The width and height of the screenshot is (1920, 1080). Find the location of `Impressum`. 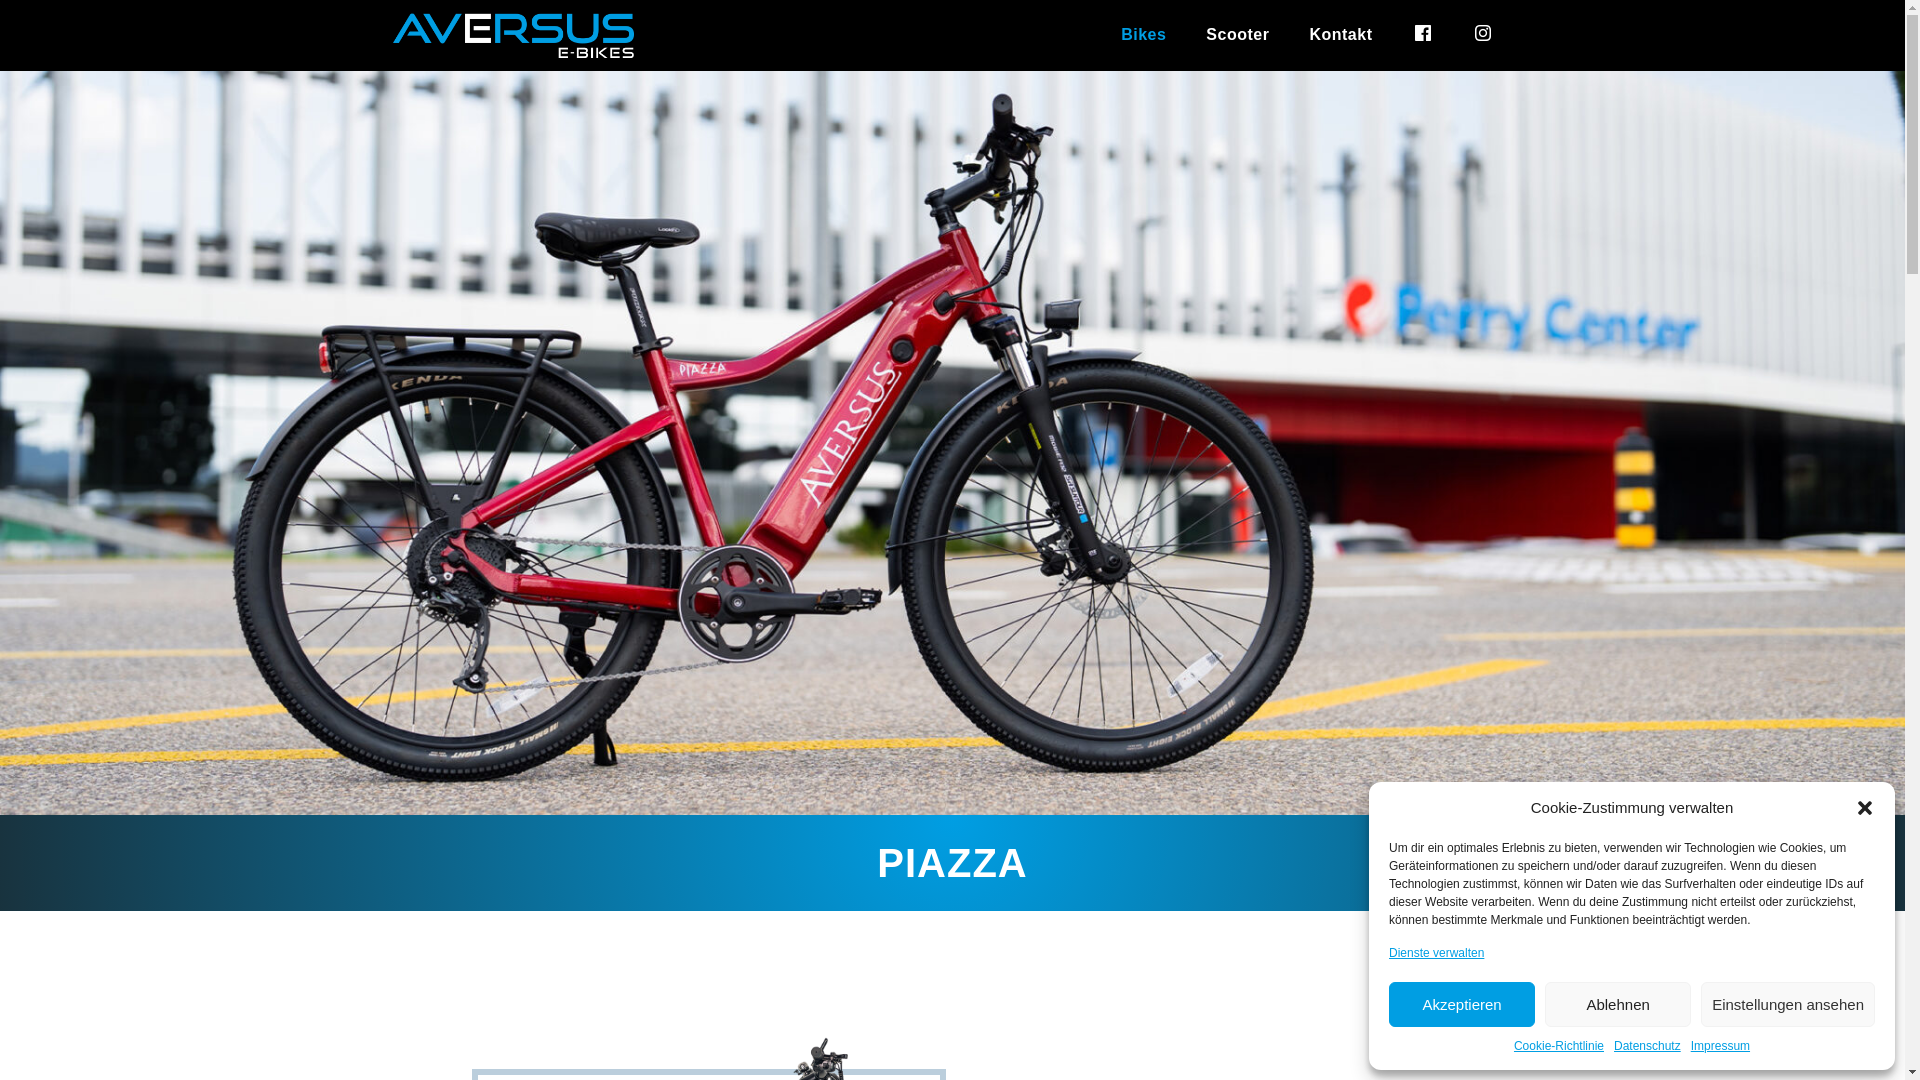

Impressum is located at coordinates (1720, 1046).